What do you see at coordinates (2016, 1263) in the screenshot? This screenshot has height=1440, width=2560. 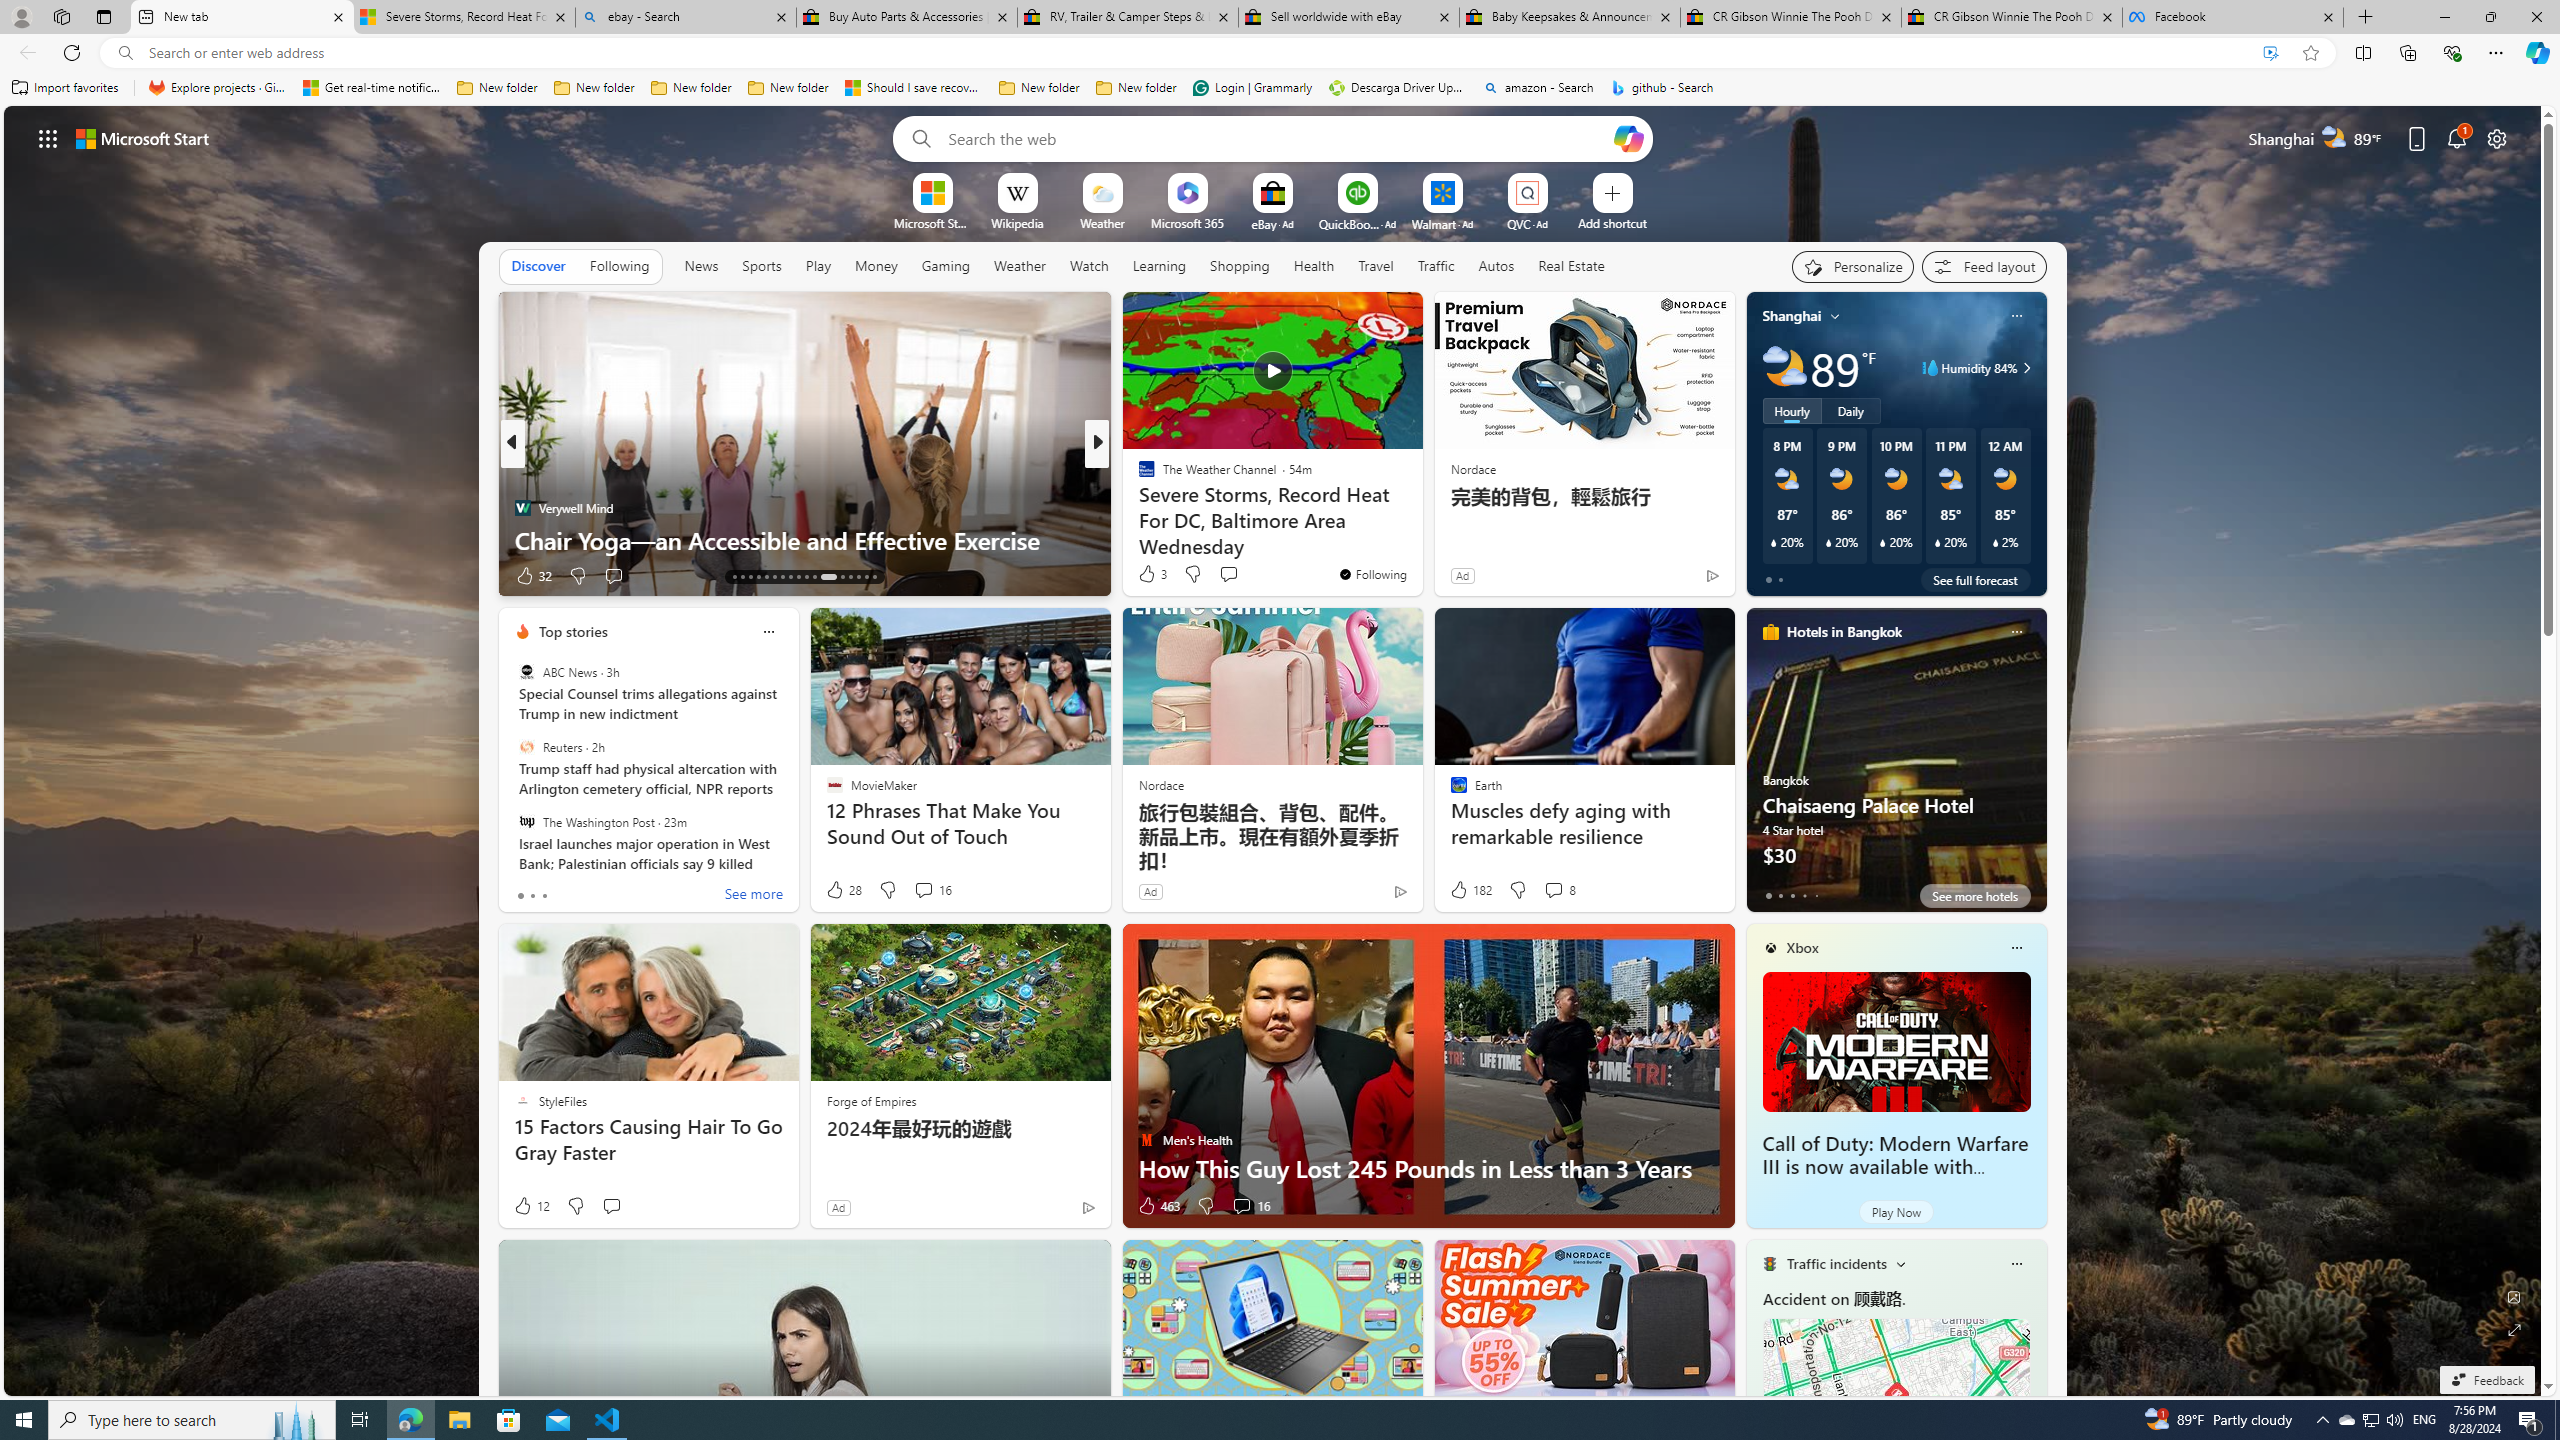 I see `Class: icon-img` at bounding box center [2016, 1263].